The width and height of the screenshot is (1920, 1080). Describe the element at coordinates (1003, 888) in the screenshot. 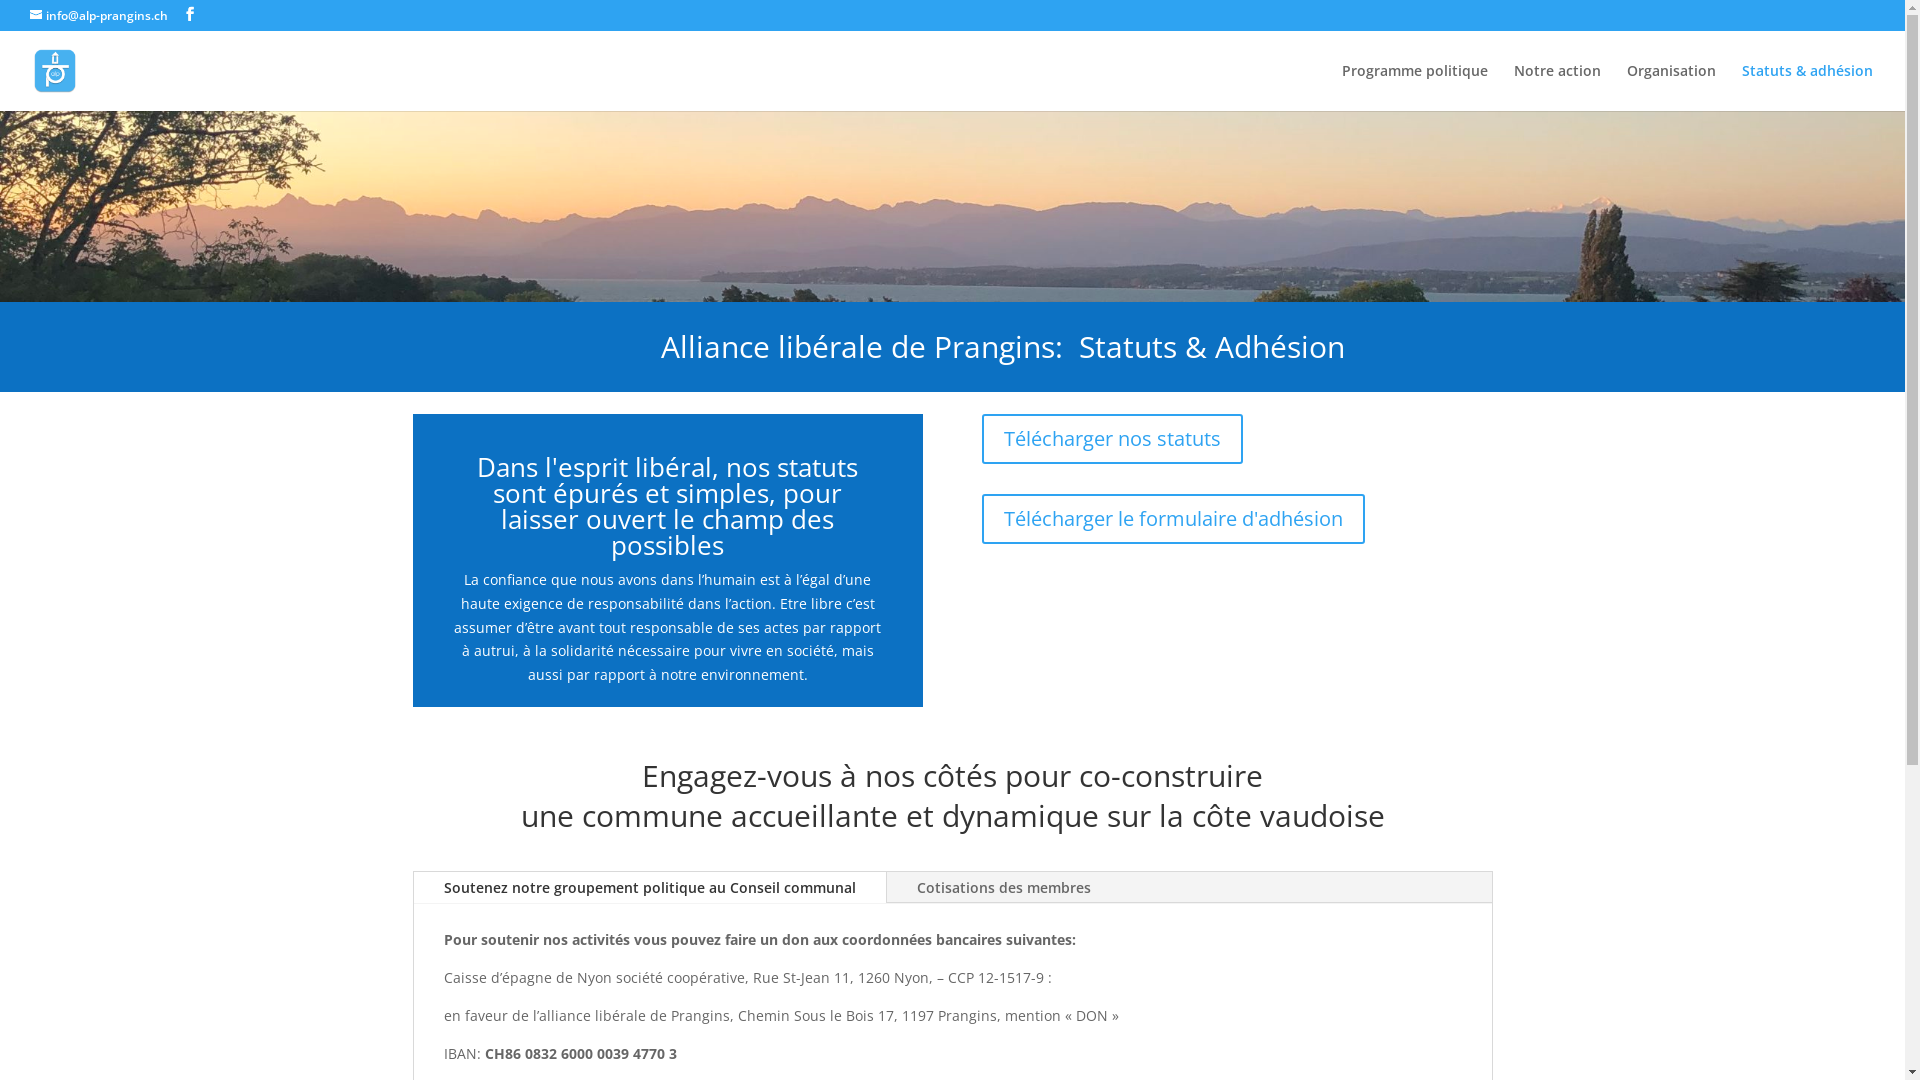

I see `Cotisations des membres` at that location.